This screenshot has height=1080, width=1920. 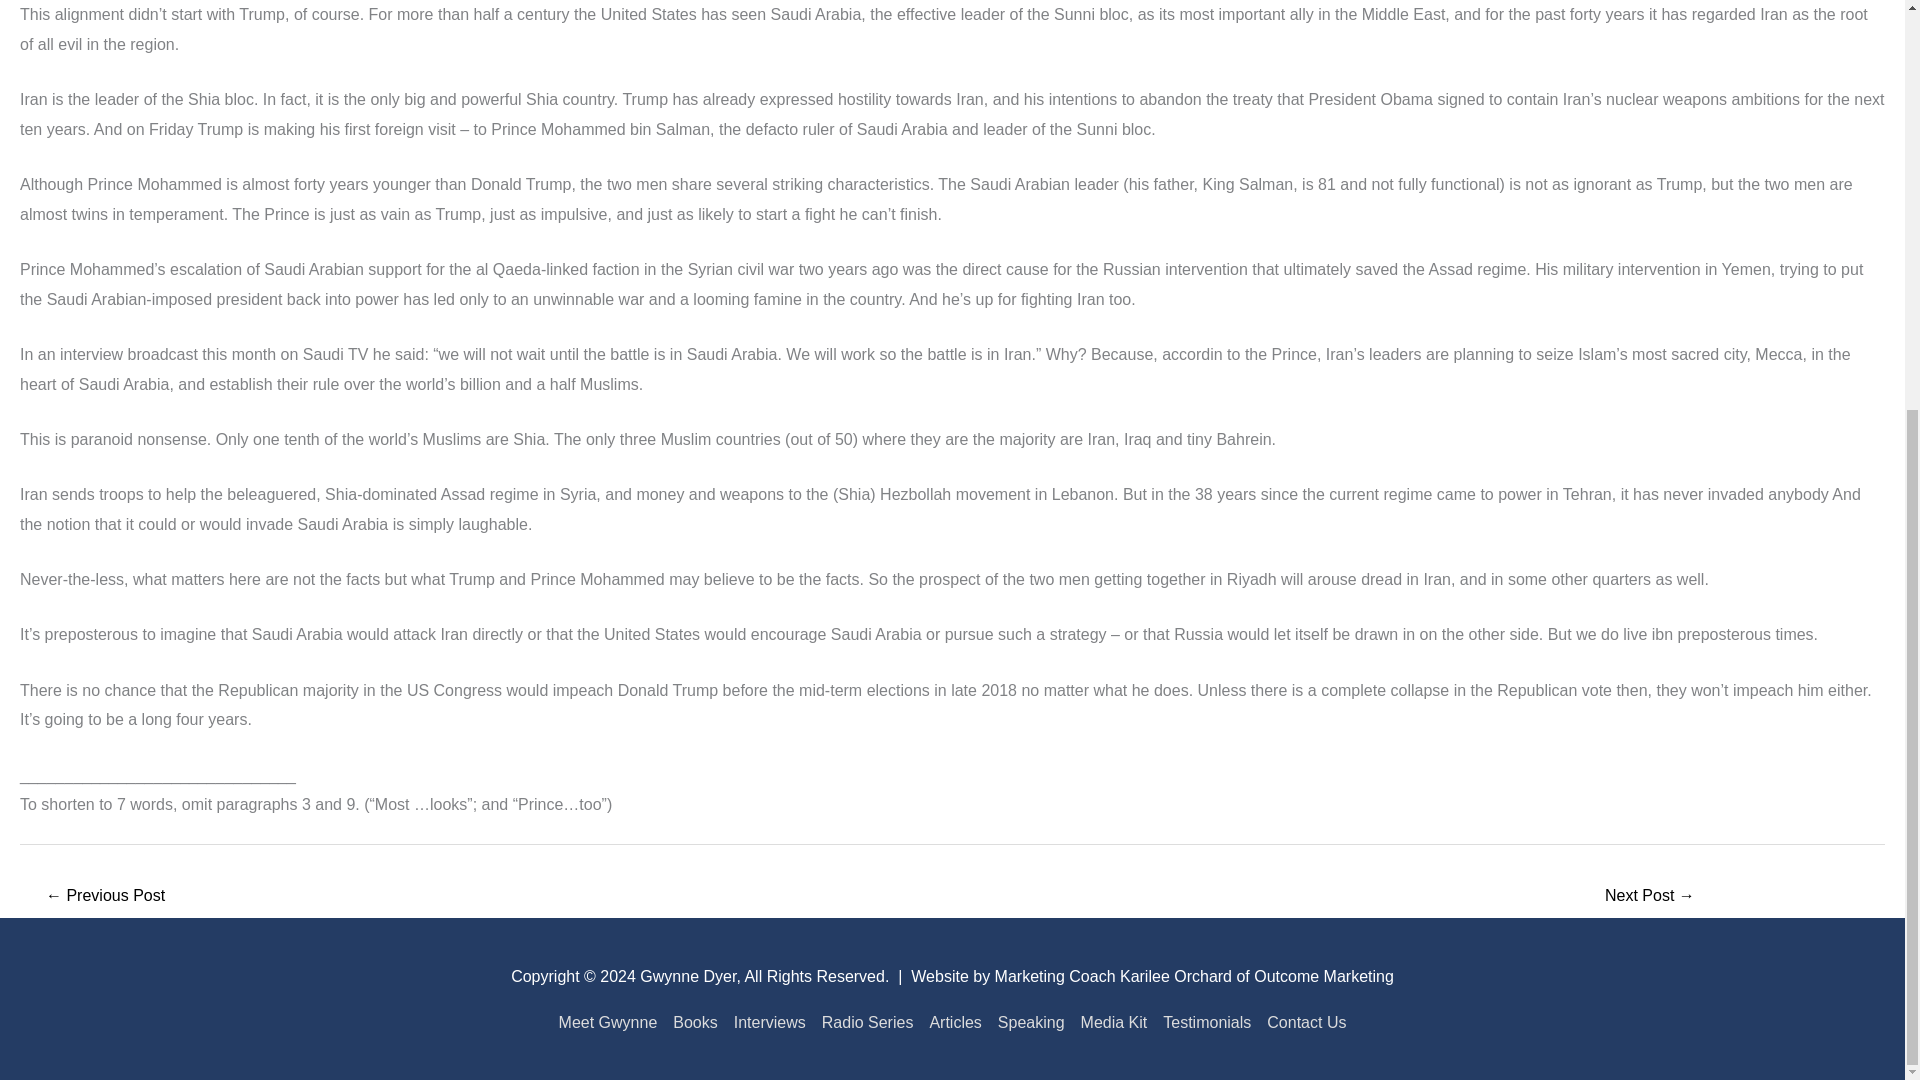 What do you see at coordinates (1032, 1022) in the screenshot?
I see `Speaking` at bounding box center [1032, 1022].